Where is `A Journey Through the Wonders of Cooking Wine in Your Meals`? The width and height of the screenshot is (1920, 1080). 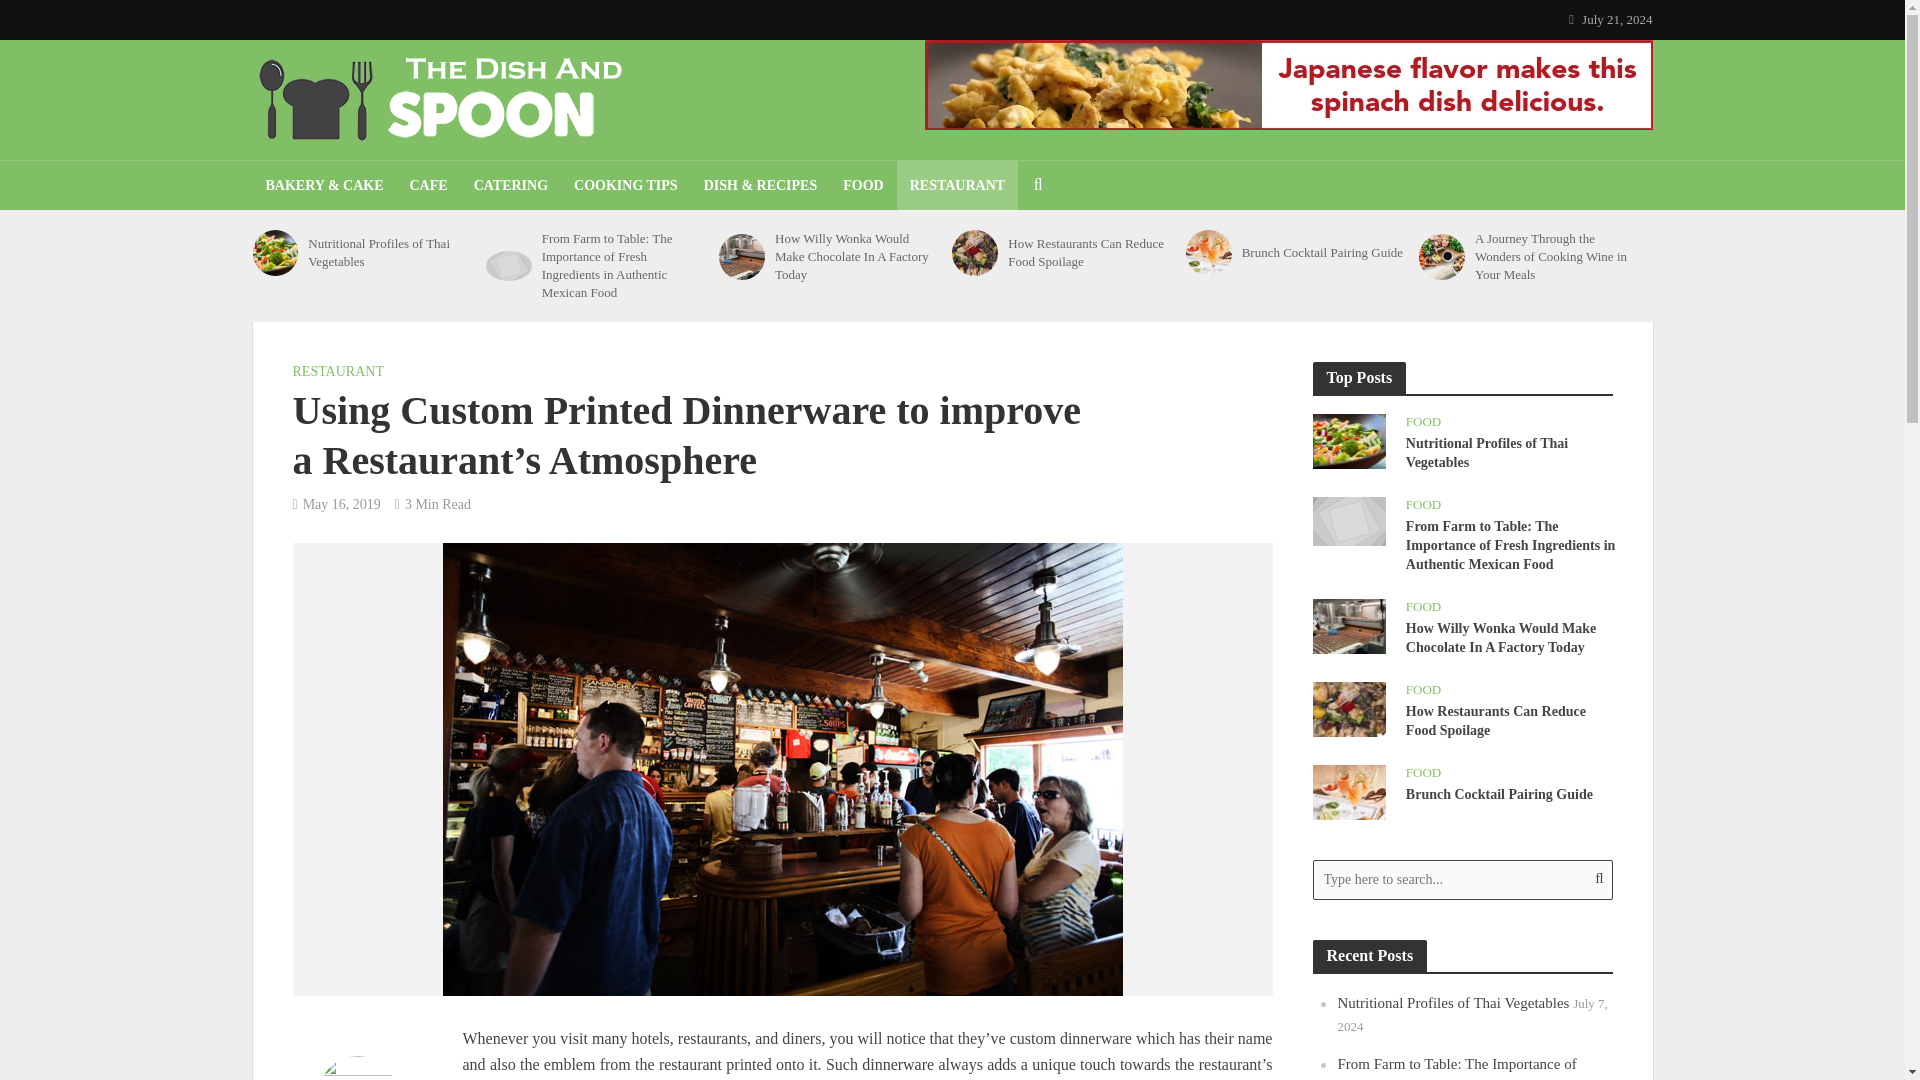
A Journey Through the Wonders of Cooking Wine in Your Meals is located at coordinates (1556, 257).